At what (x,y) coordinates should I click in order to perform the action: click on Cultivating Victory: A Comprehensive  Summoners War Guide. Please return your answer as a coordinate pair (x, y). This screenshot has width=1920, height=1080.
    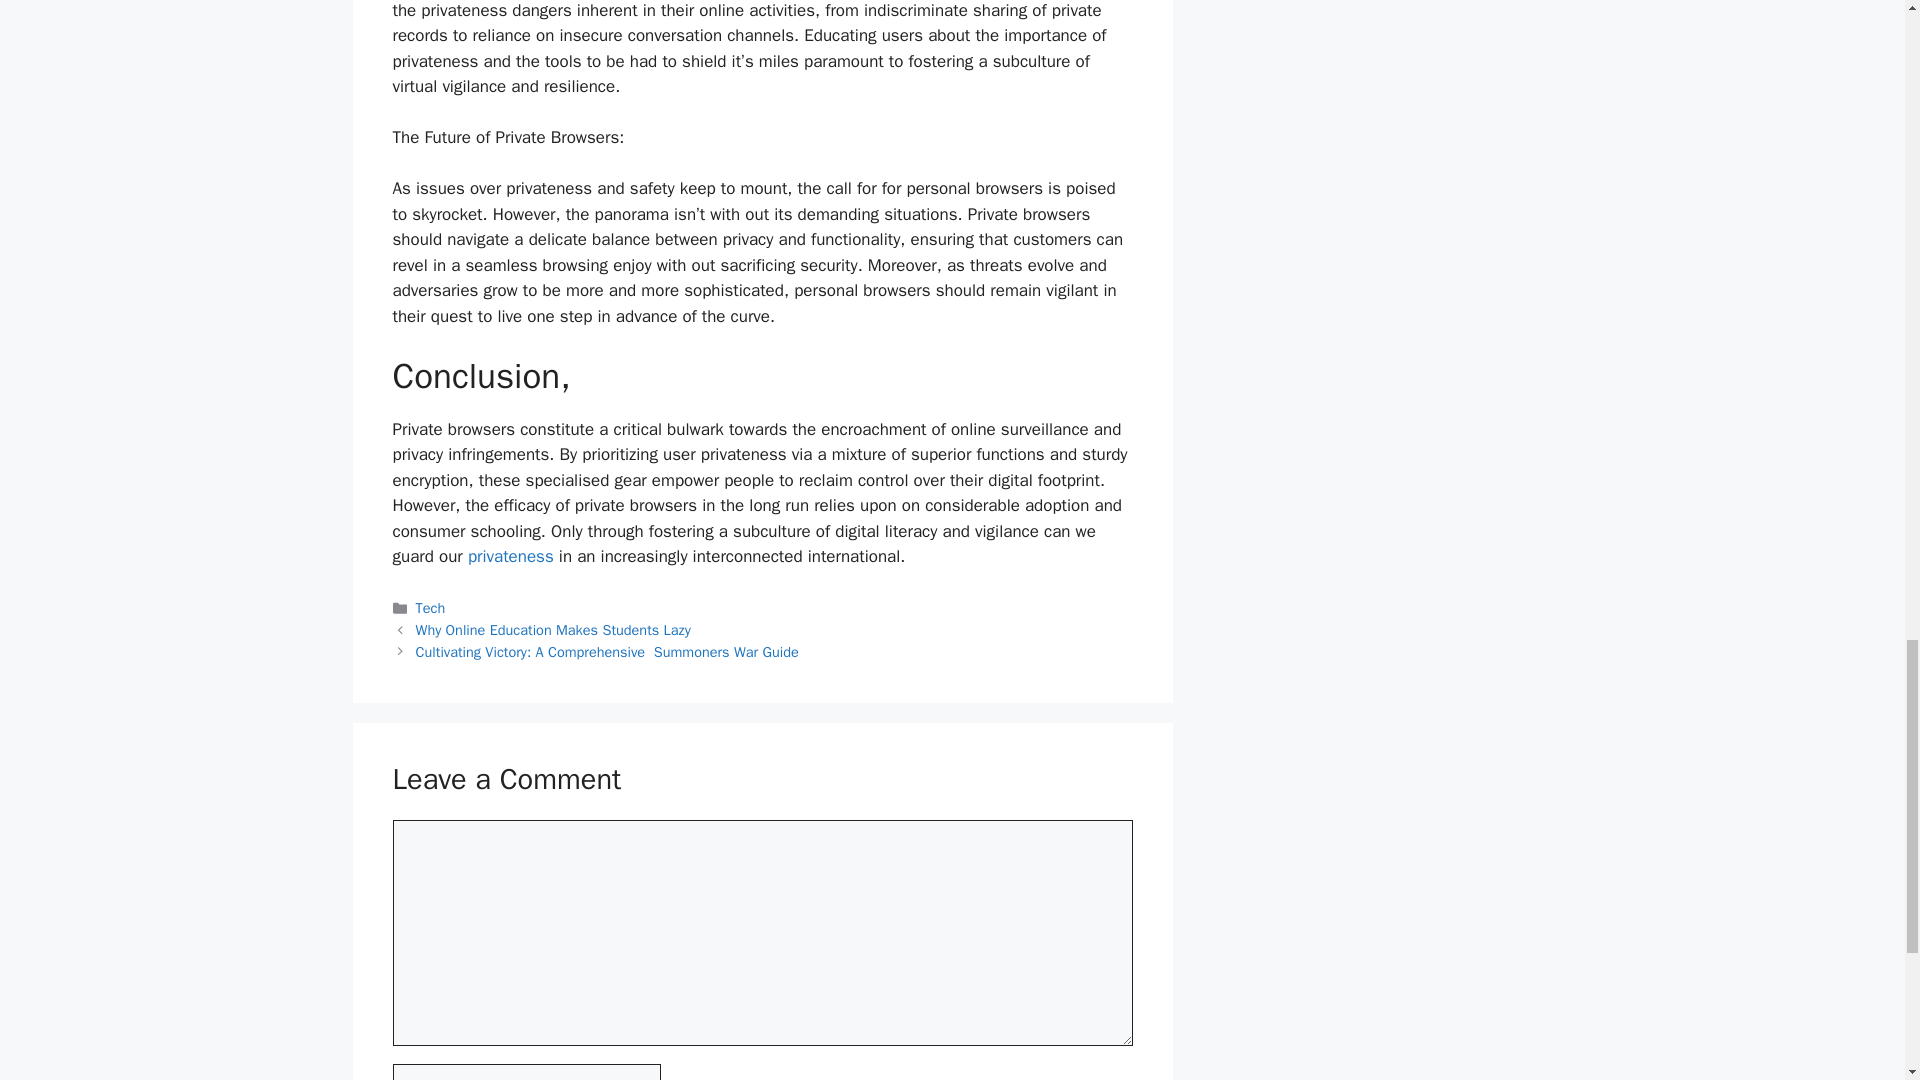
    Looking at the image, I should click on (607, 651).